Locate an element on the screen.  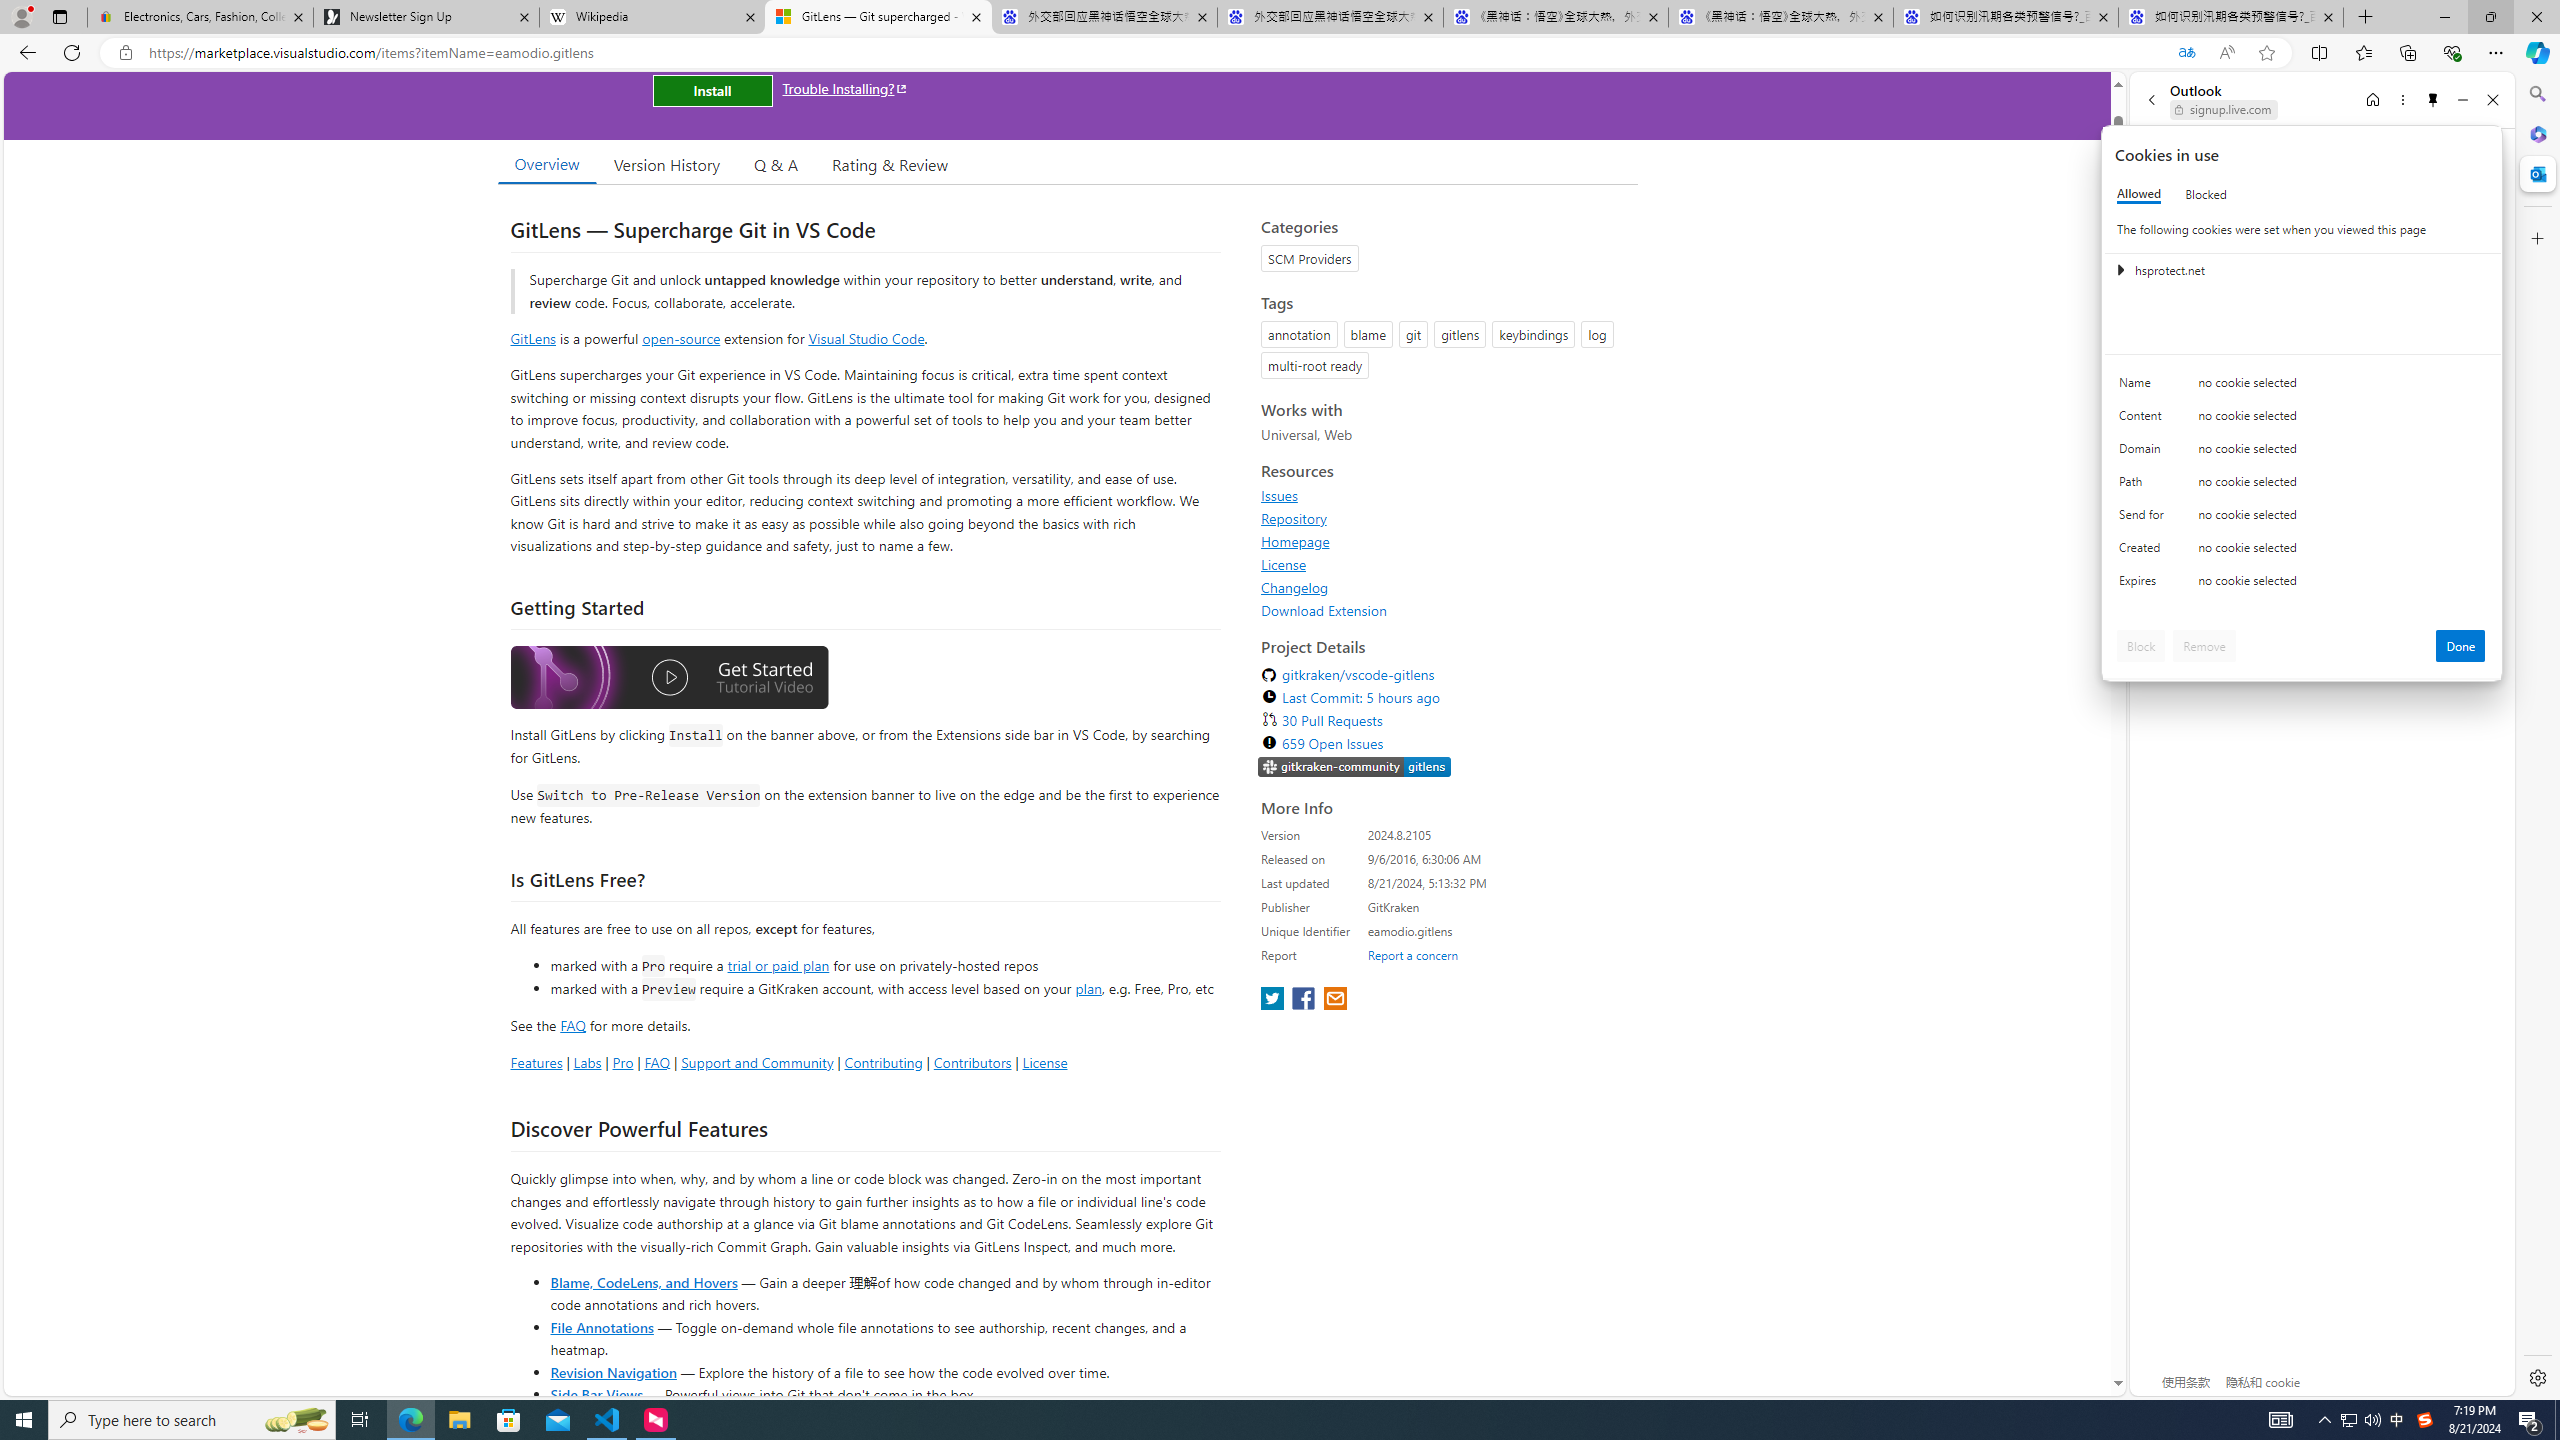
Done is located at coordinates (2461, 646).